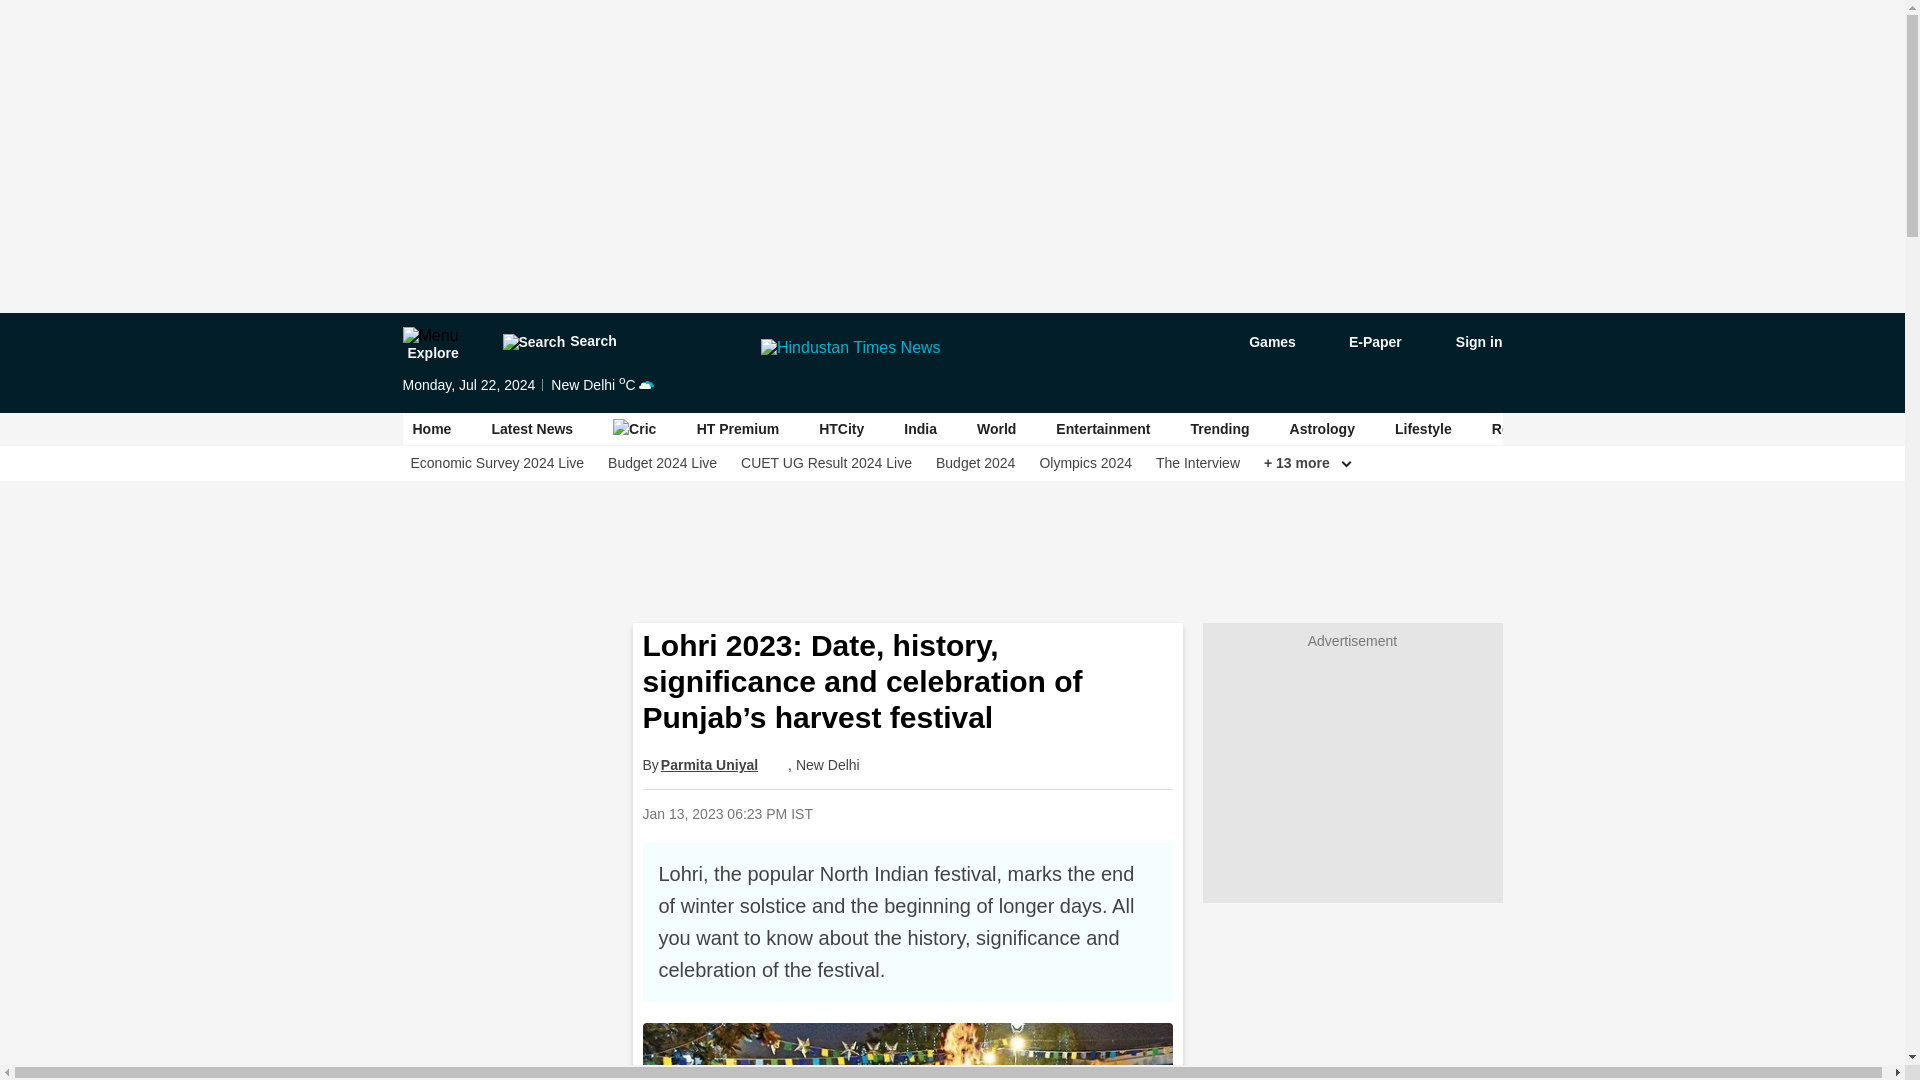  Describe the element at coordinates (996, 429) in the screenshot. I see `World` at that location.